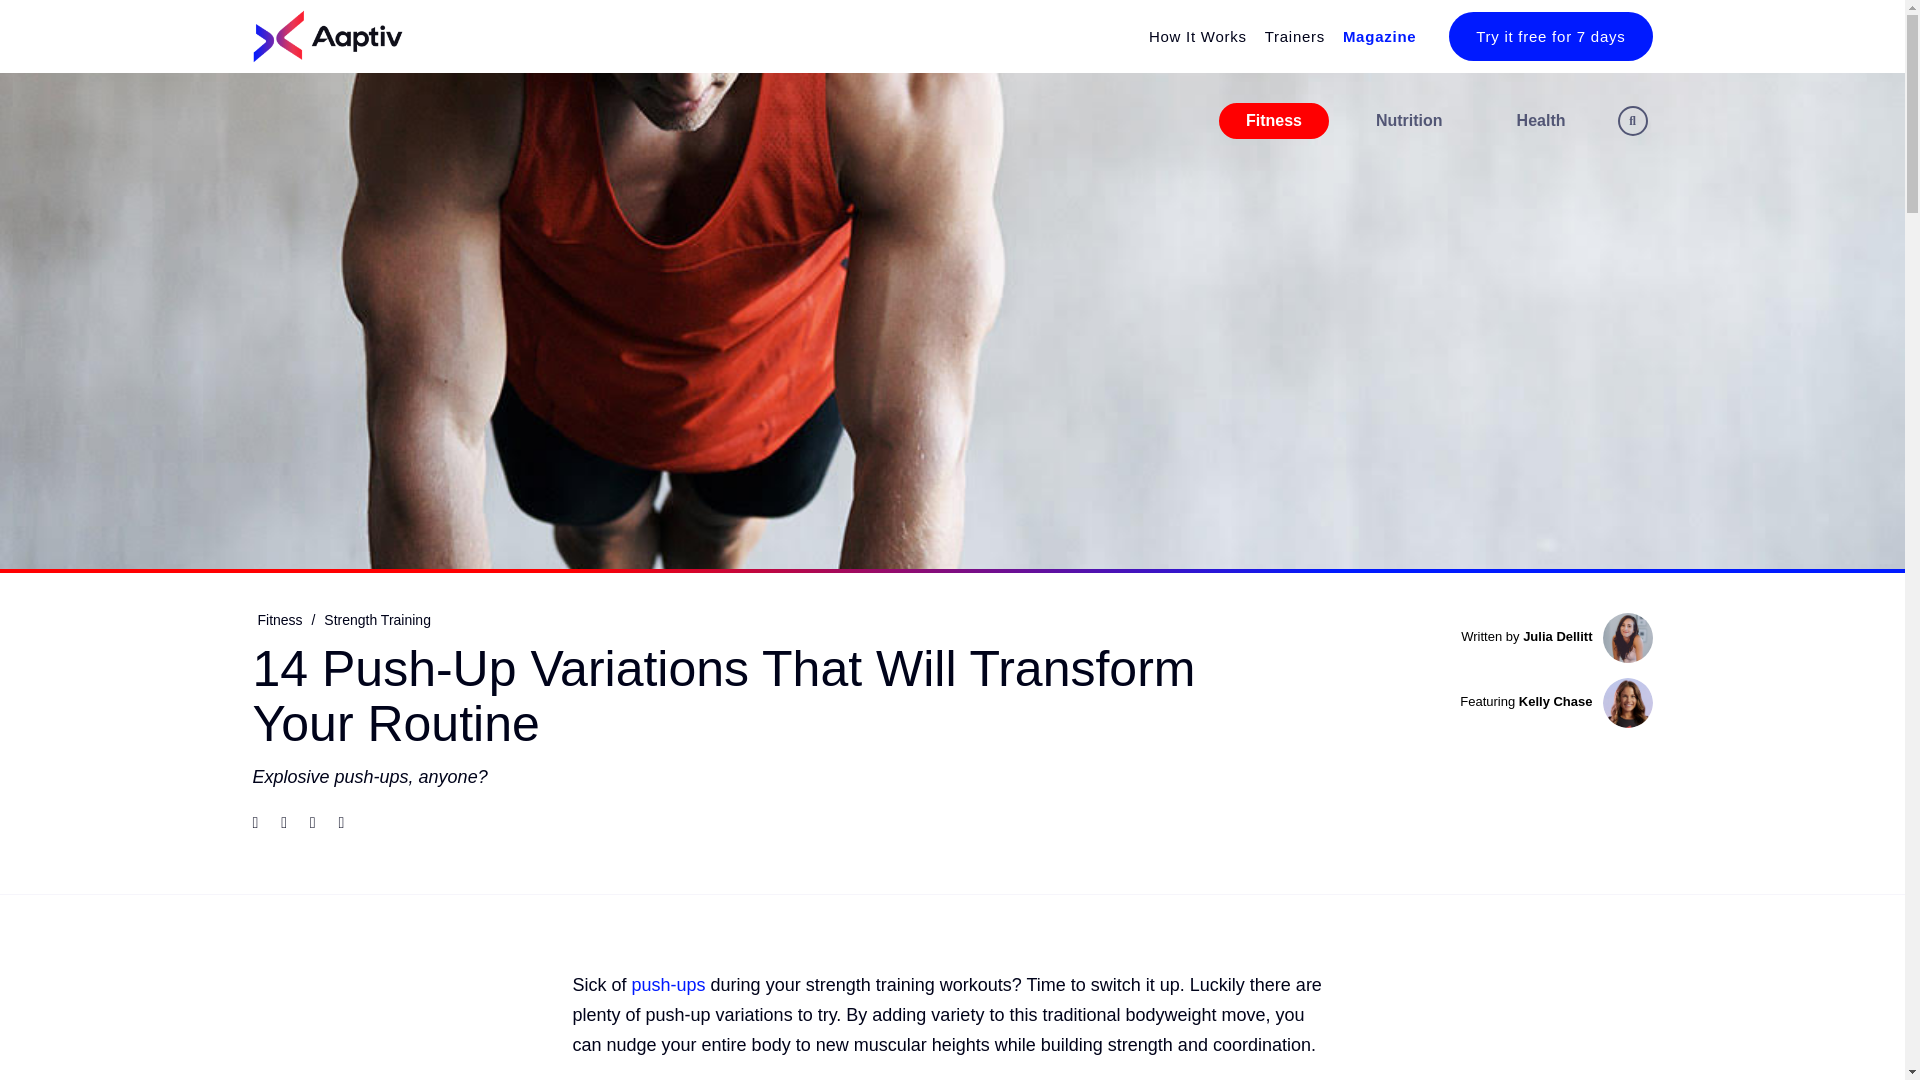 The width and height of the screenshot is (1920, 1080). What do you see at coordinates (1541, 120) in the screenshot?
I see `Health` at bounding box center [1541, 120].